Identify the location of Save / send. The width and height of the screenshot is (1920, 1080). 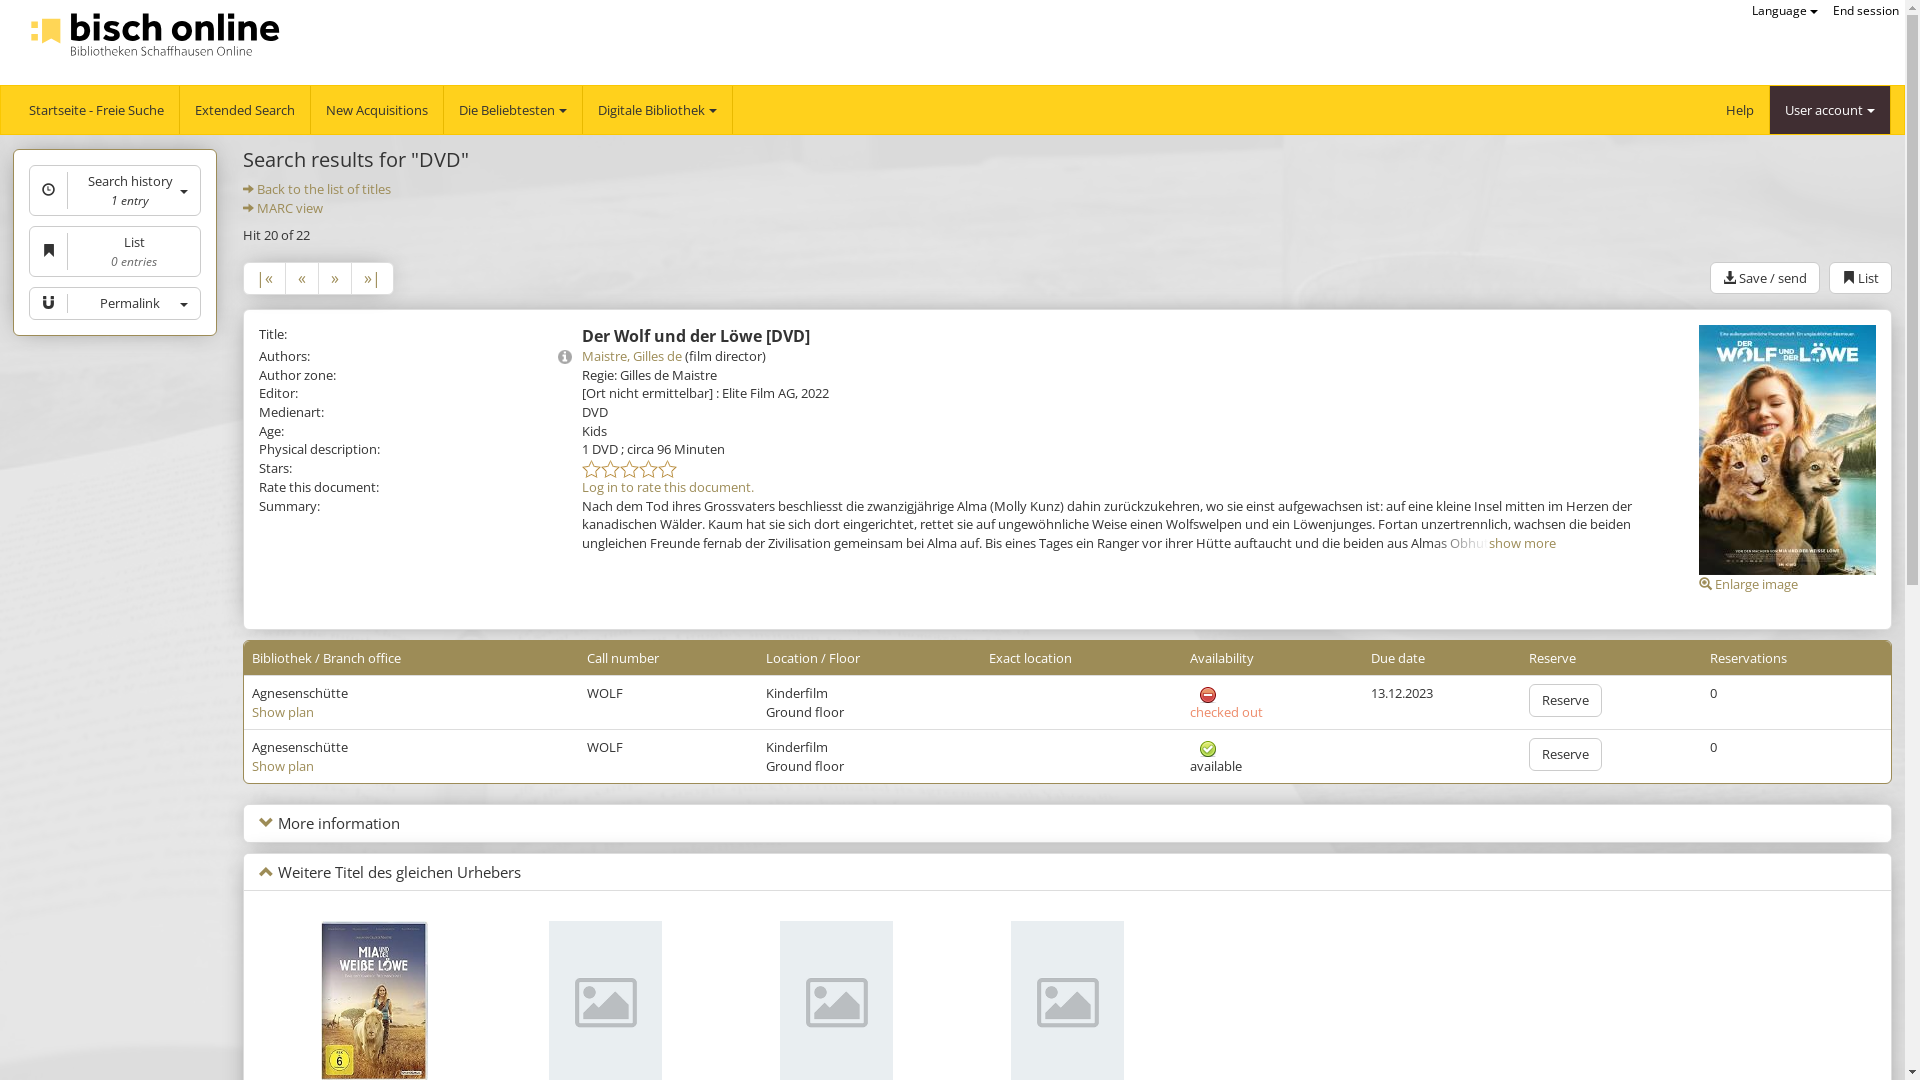
(1765, 278).